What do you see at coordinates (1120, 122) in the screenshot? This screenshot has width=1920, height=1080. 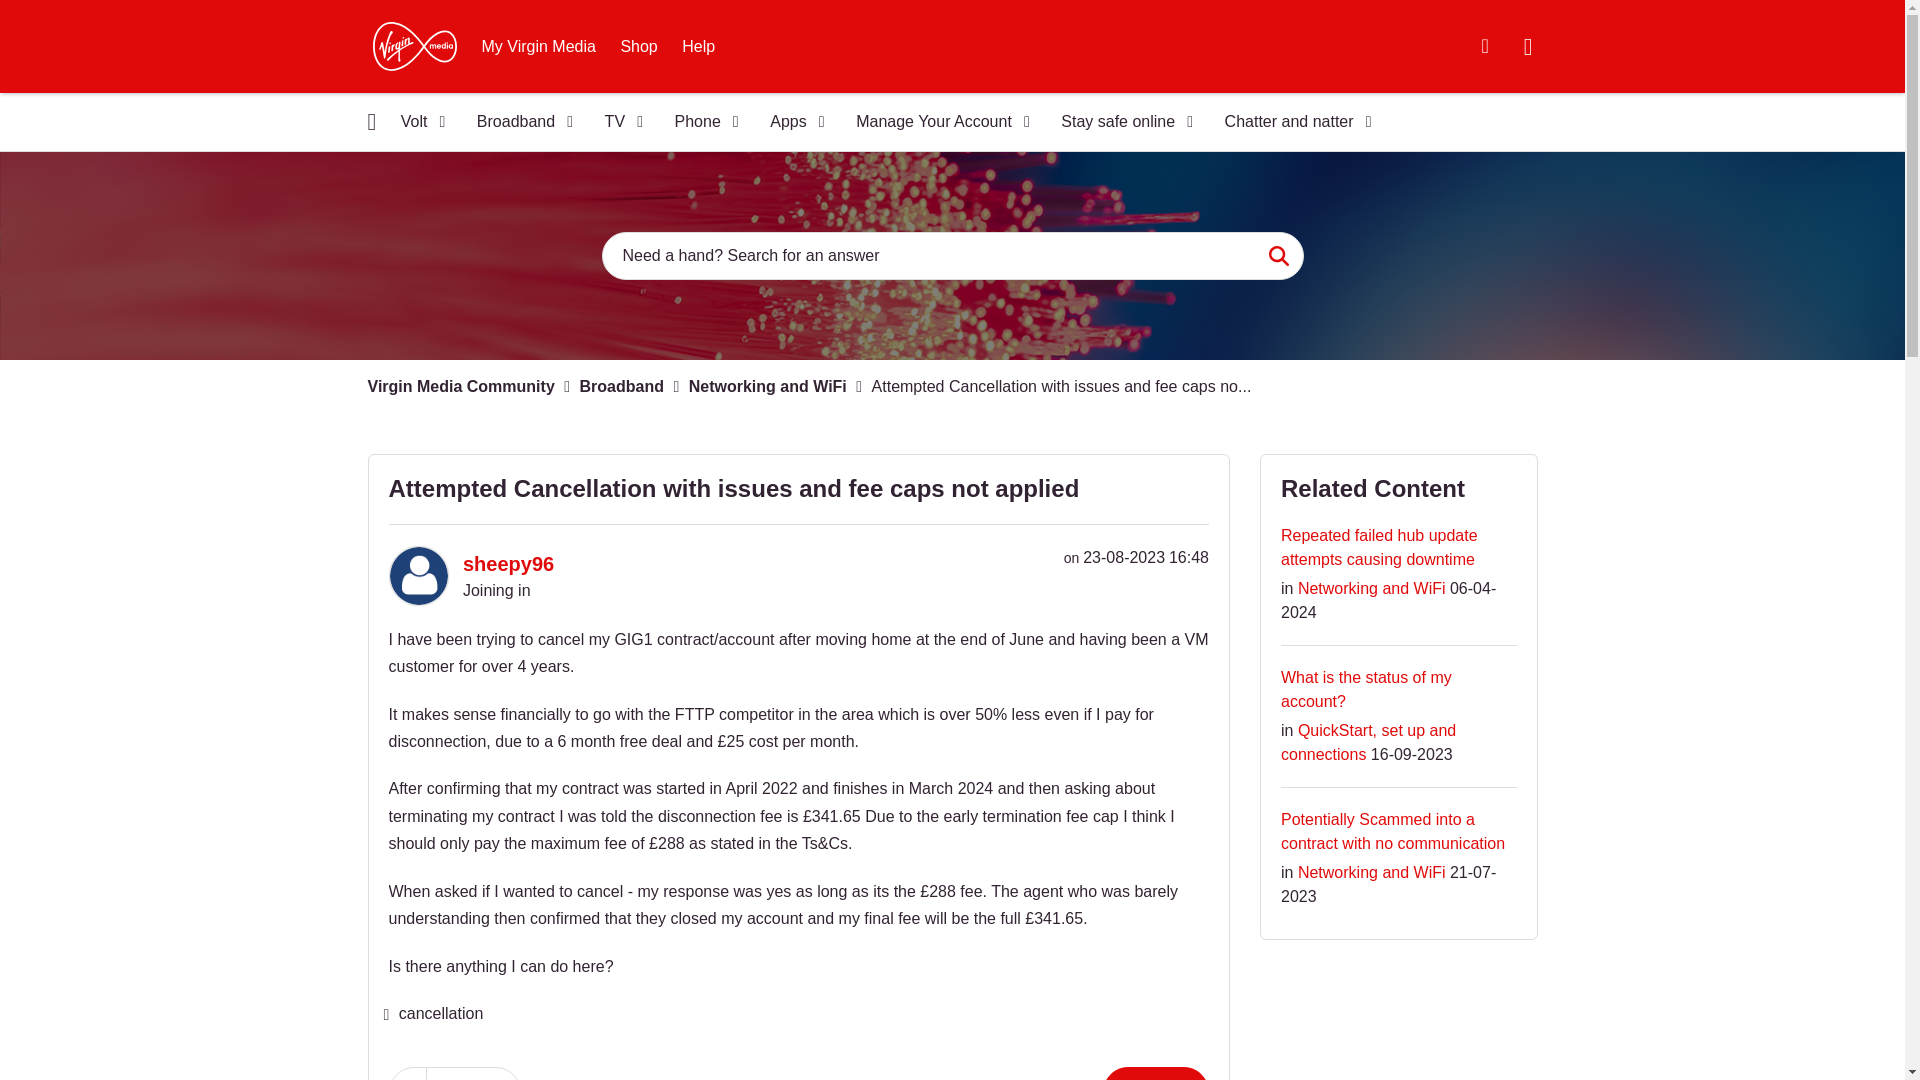 I see `Stay safe online` at bounding box center [1120, 122].